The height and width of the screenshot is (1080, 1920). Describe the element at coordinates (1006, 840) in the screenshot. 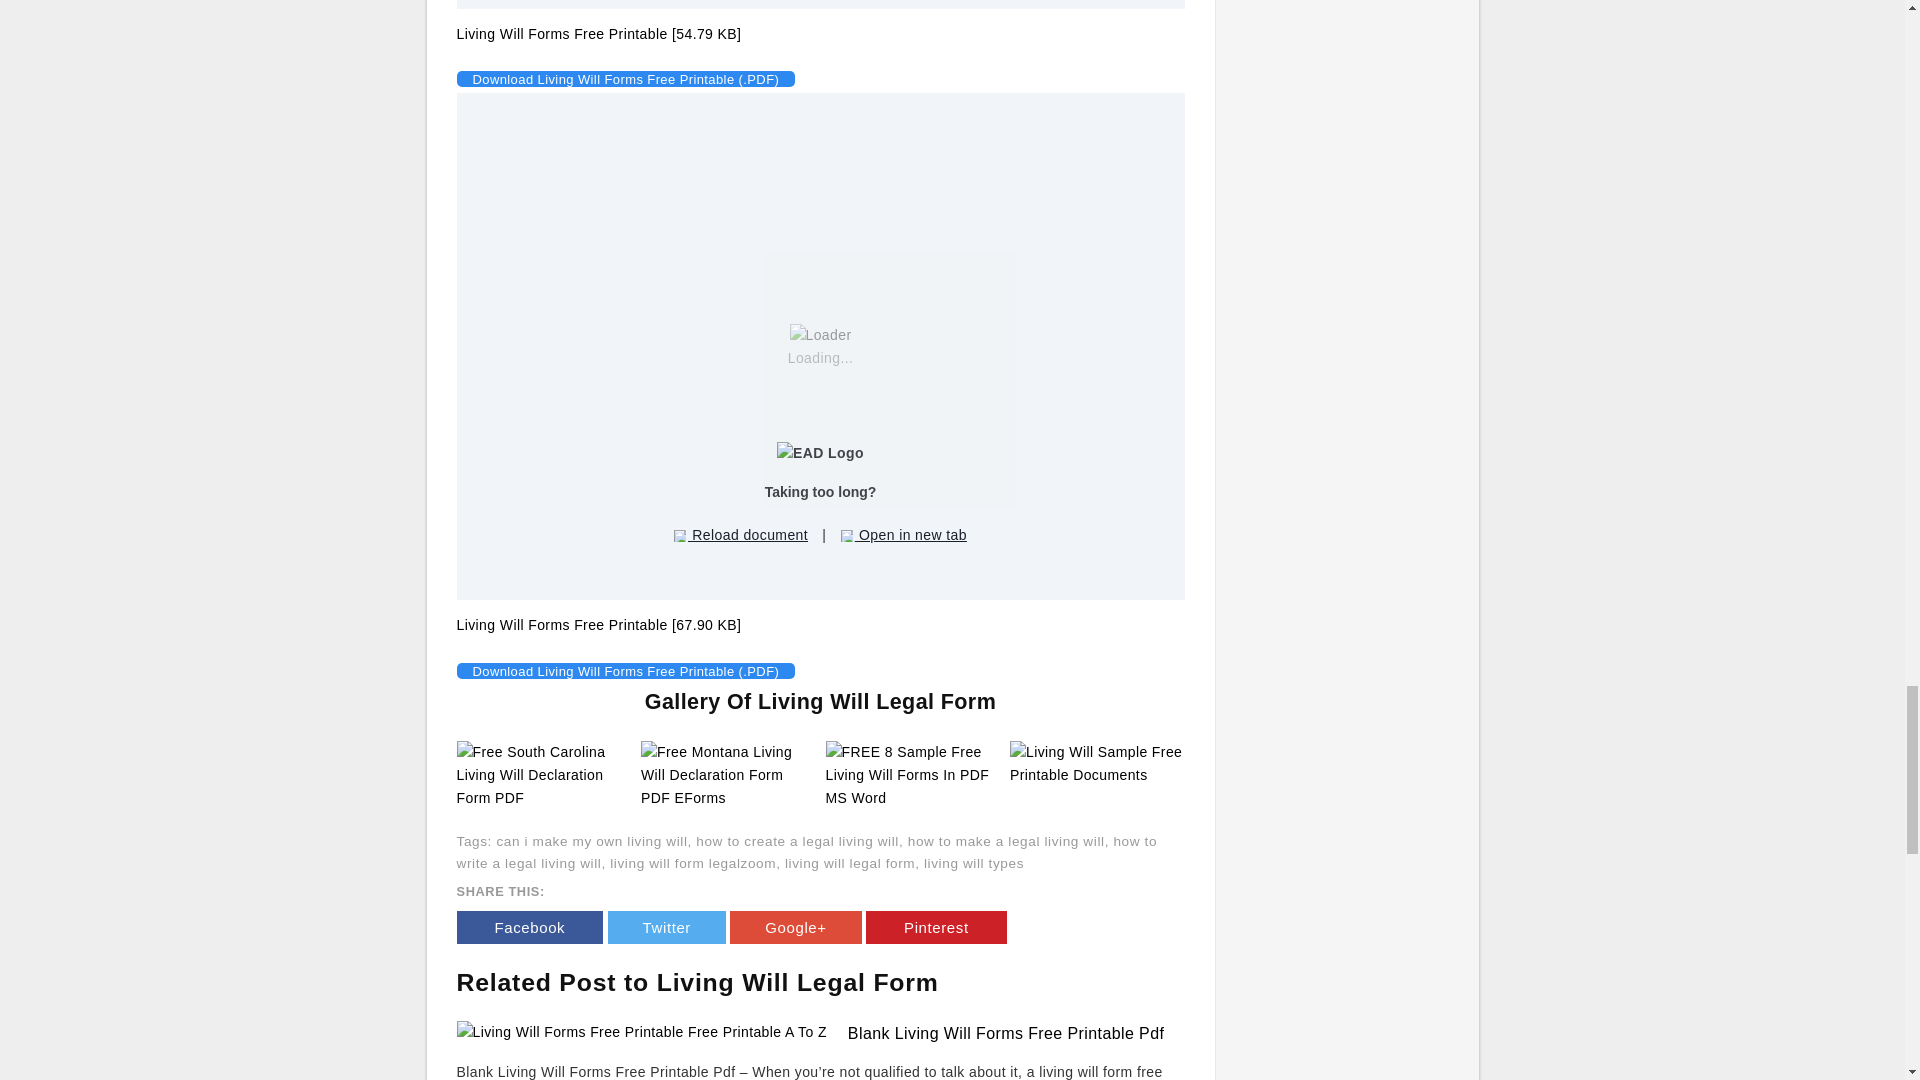

I see `how to make a legal living will` at that location.